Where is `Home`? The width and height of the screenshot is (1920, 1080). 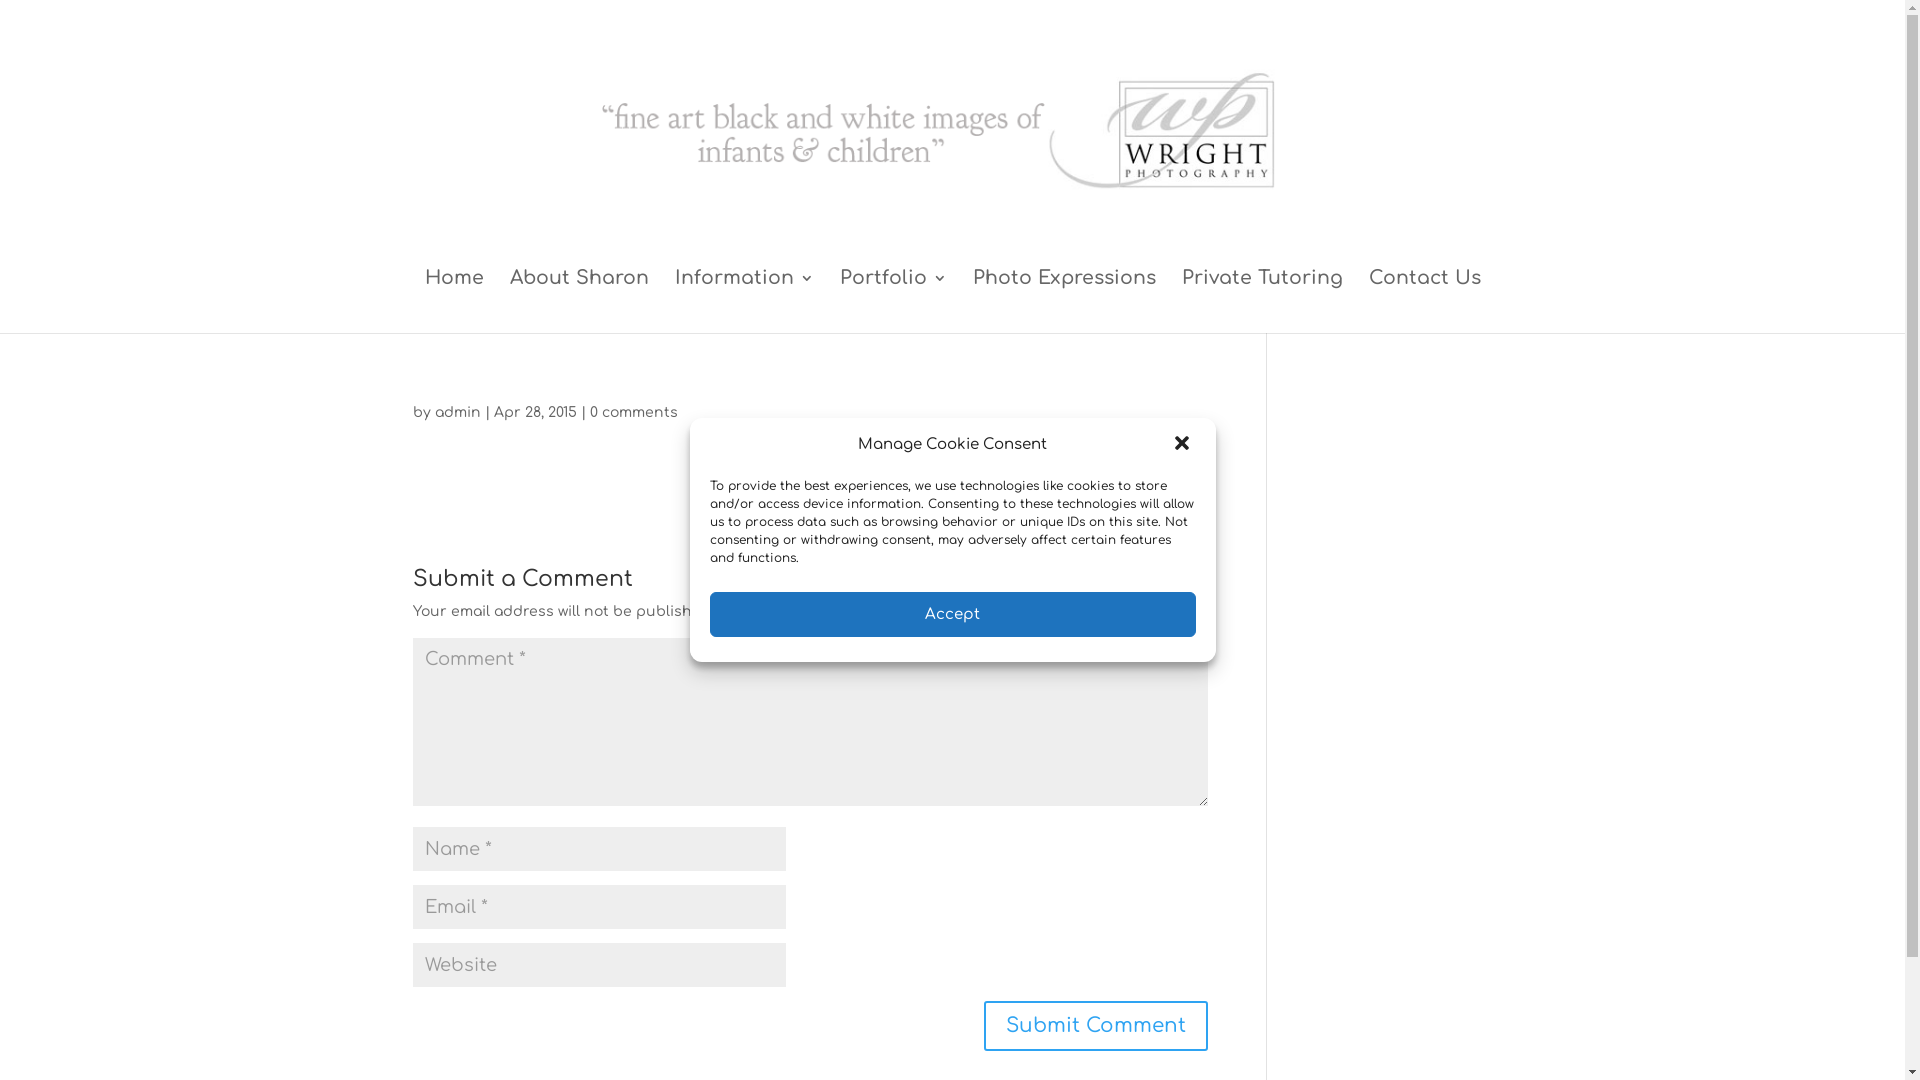 Home is located at coordinates (454, 302).